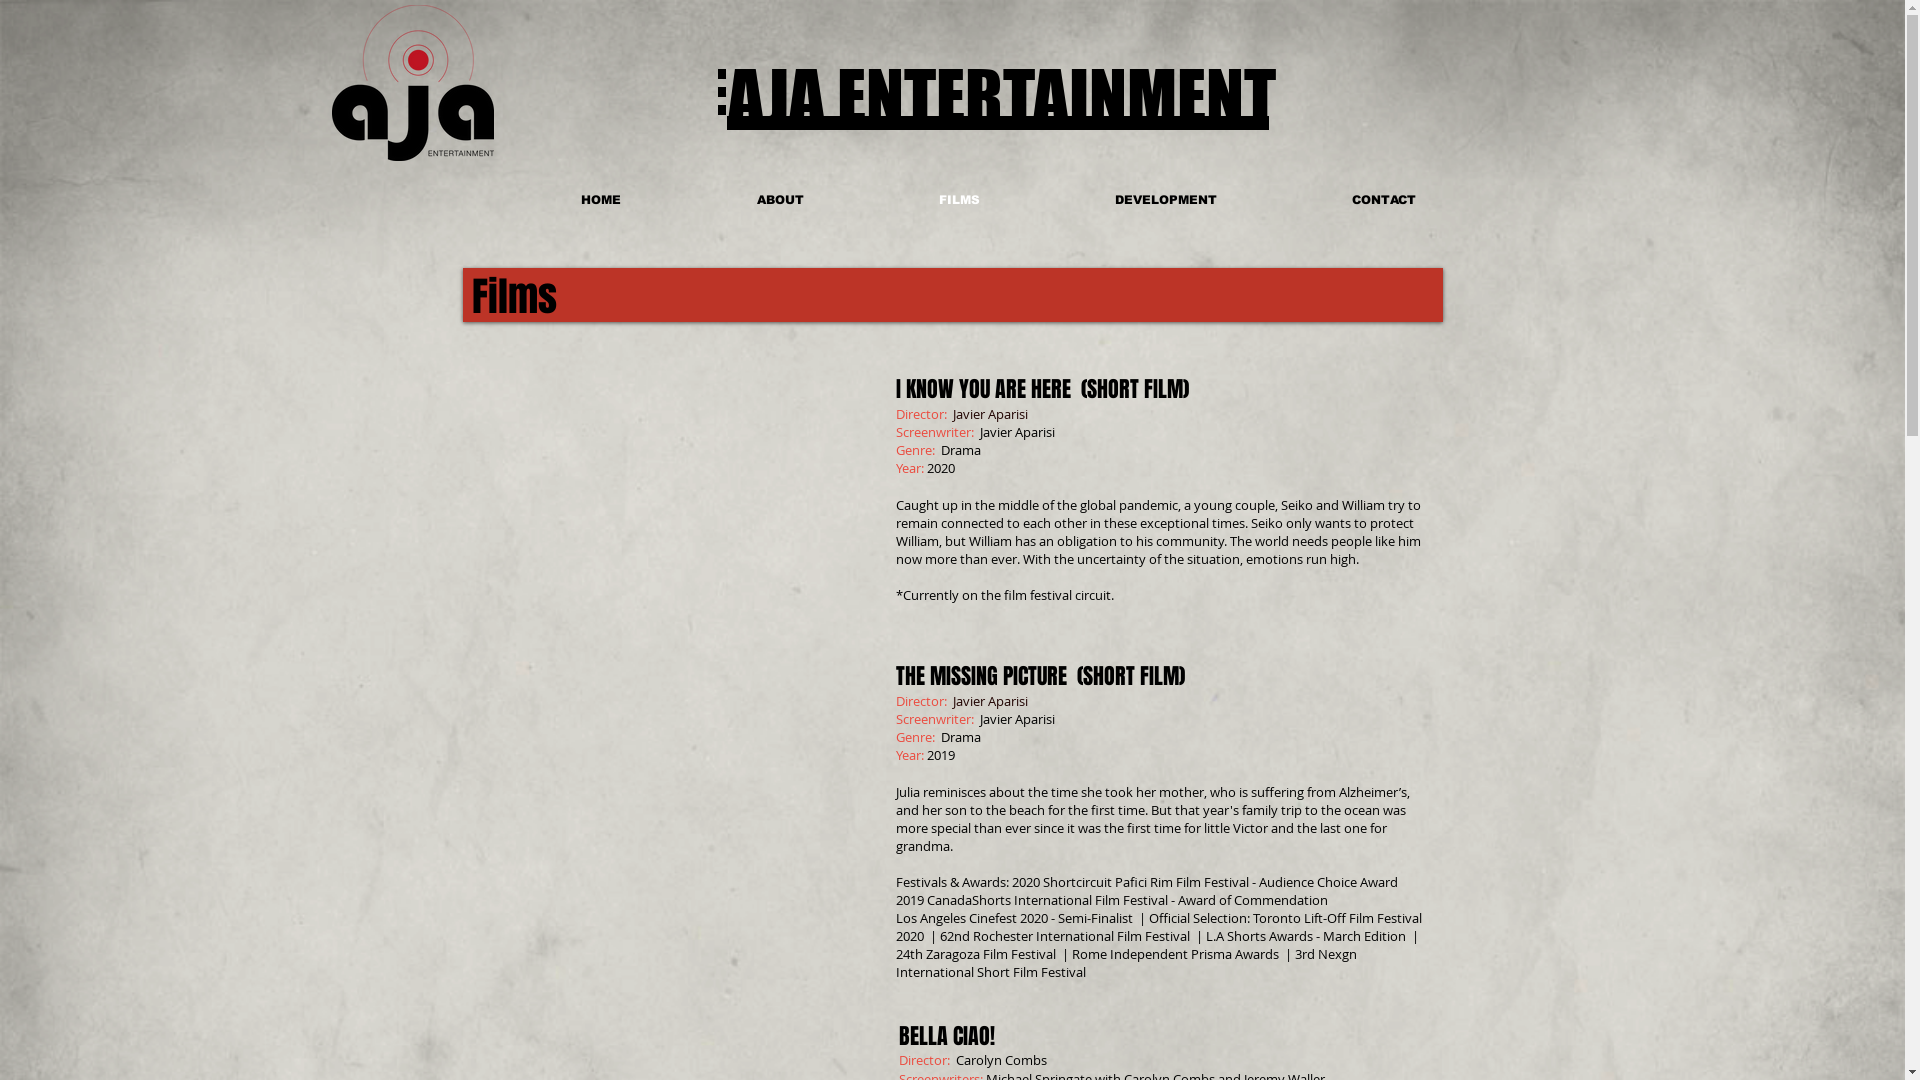 This screenshot has width=1920, height=1080. I want to click on DEVELOPMENT, so click(1166, 200).